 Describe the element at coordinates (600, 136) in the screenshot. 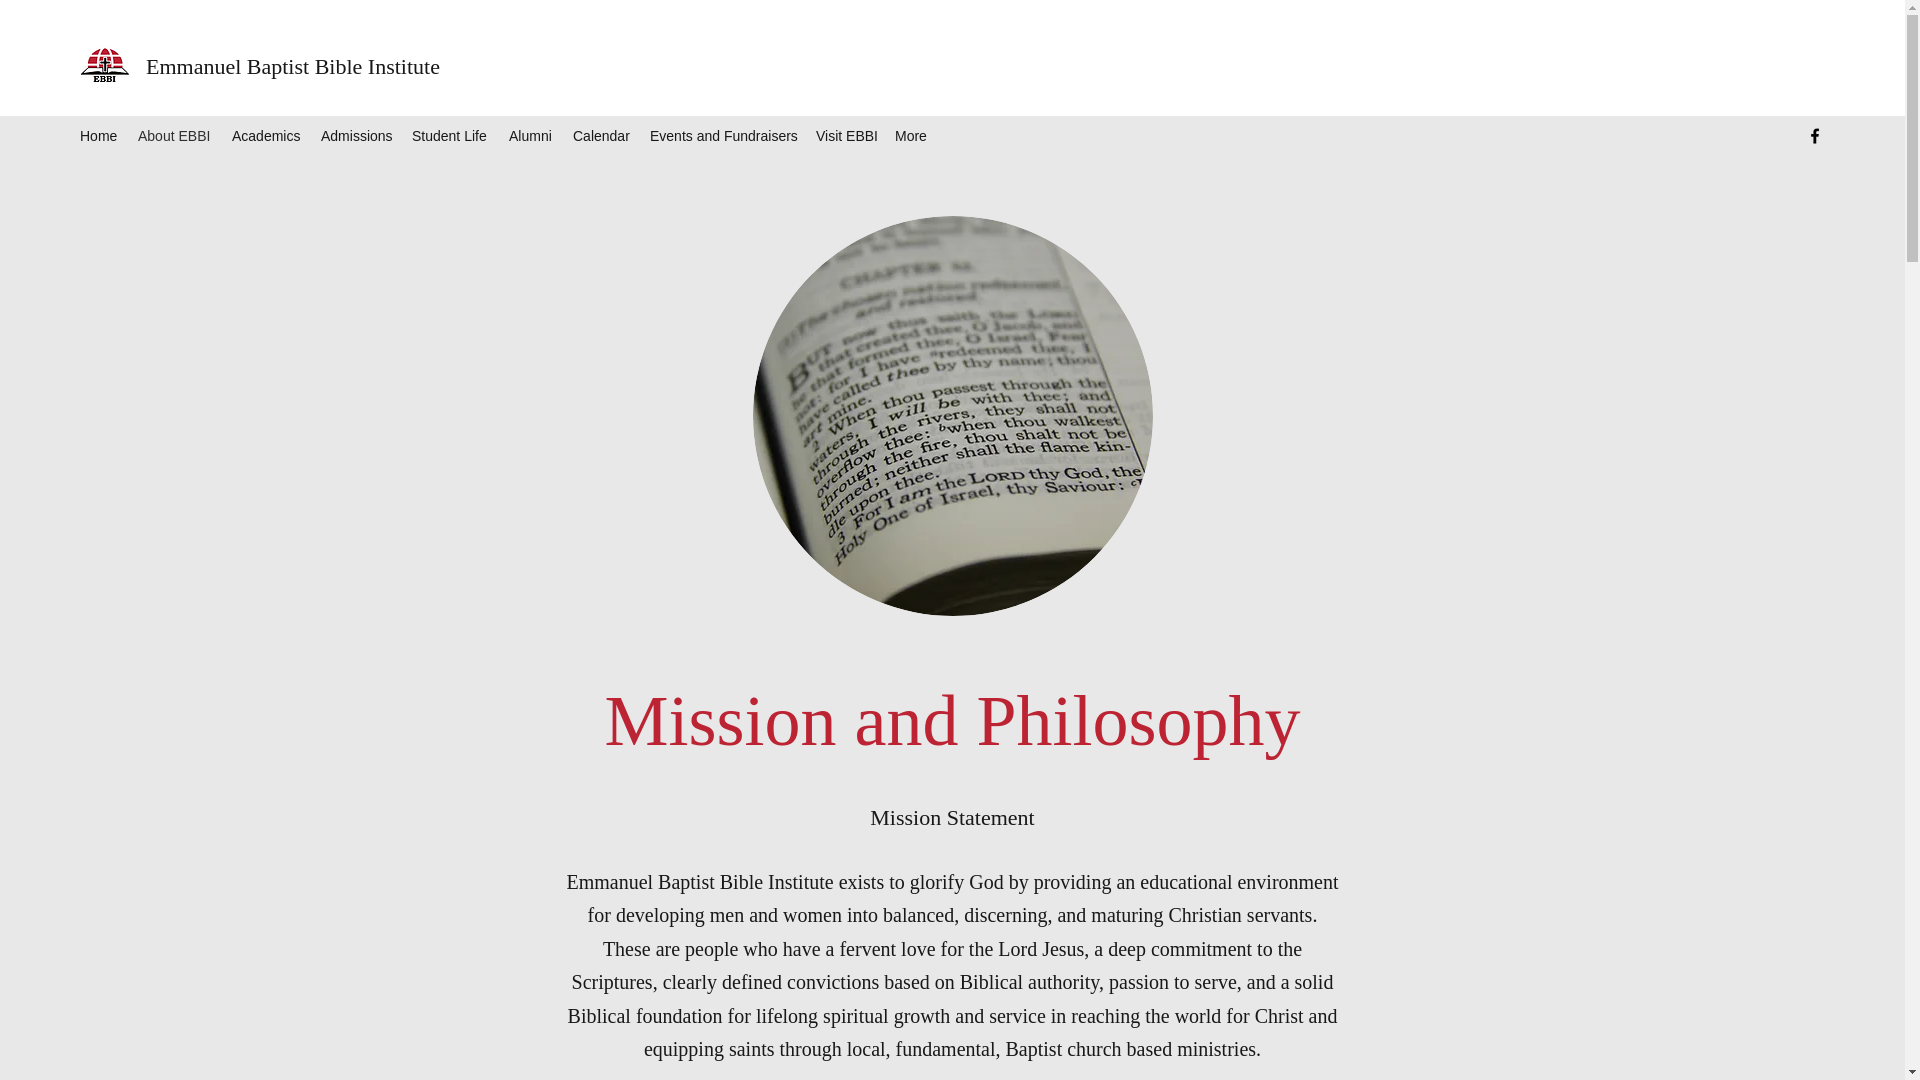

I see `Calendar` at that location.